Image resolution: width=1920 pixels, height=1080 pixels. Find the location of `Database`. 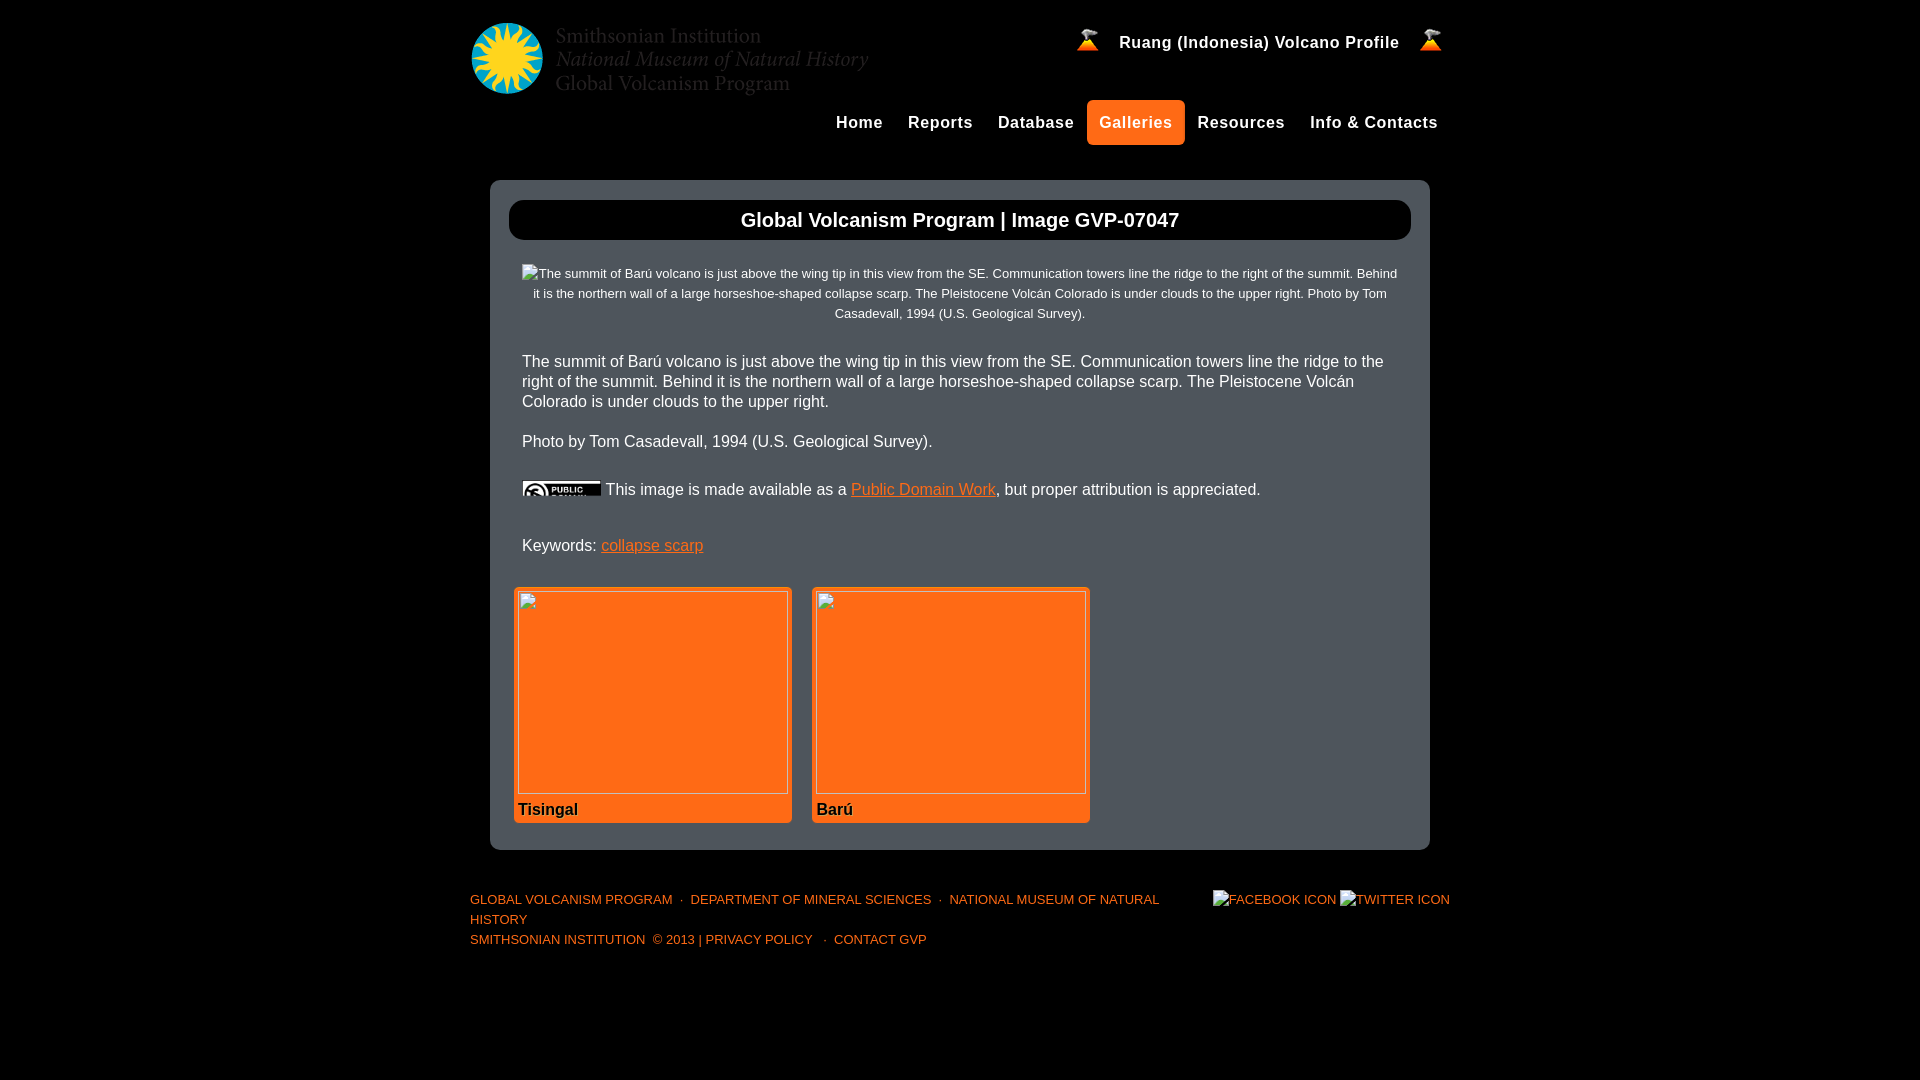

Database is located at coordinates (1036, 122).